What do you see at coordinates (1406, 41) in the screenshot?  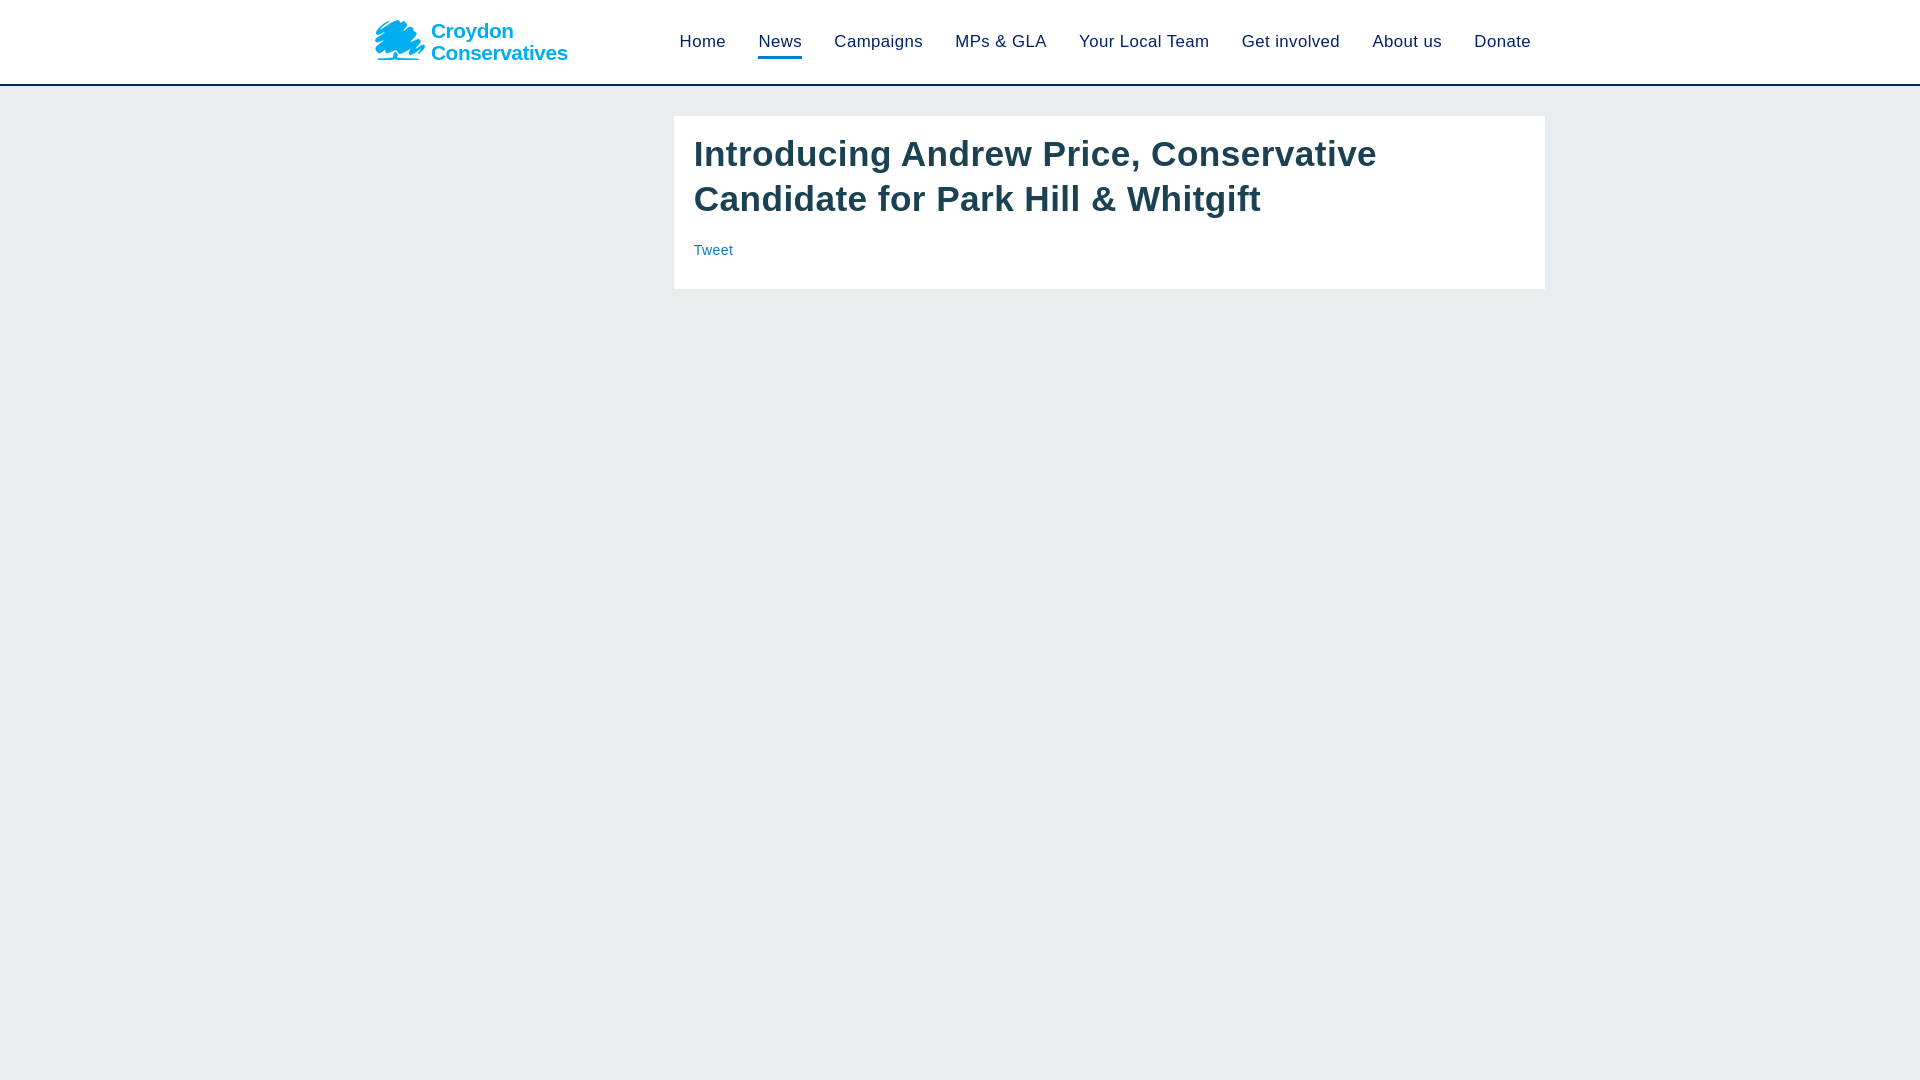 I see `News` at bounding box center [1406, 41].